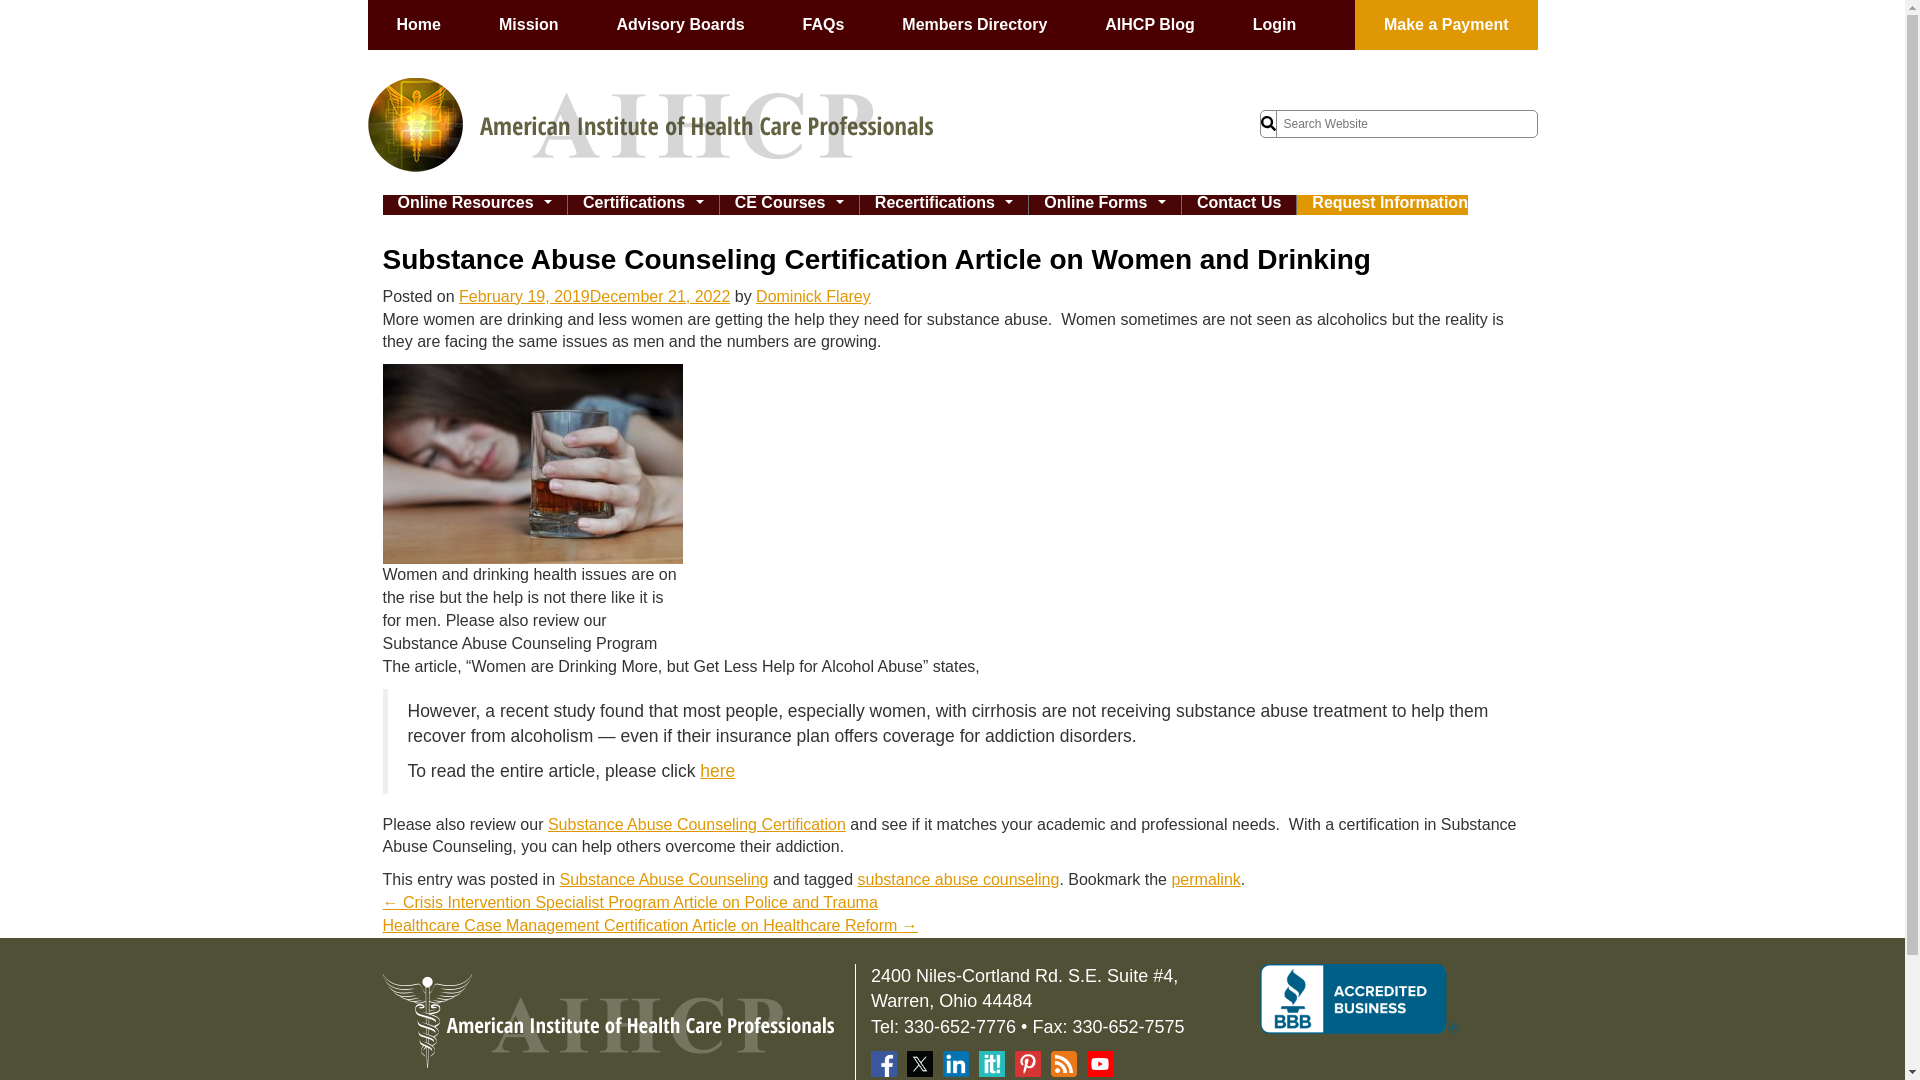  What do you see at coordinates (1275, 24) in the screenshot?
I see `Login` at bounding box center [1275, 24].